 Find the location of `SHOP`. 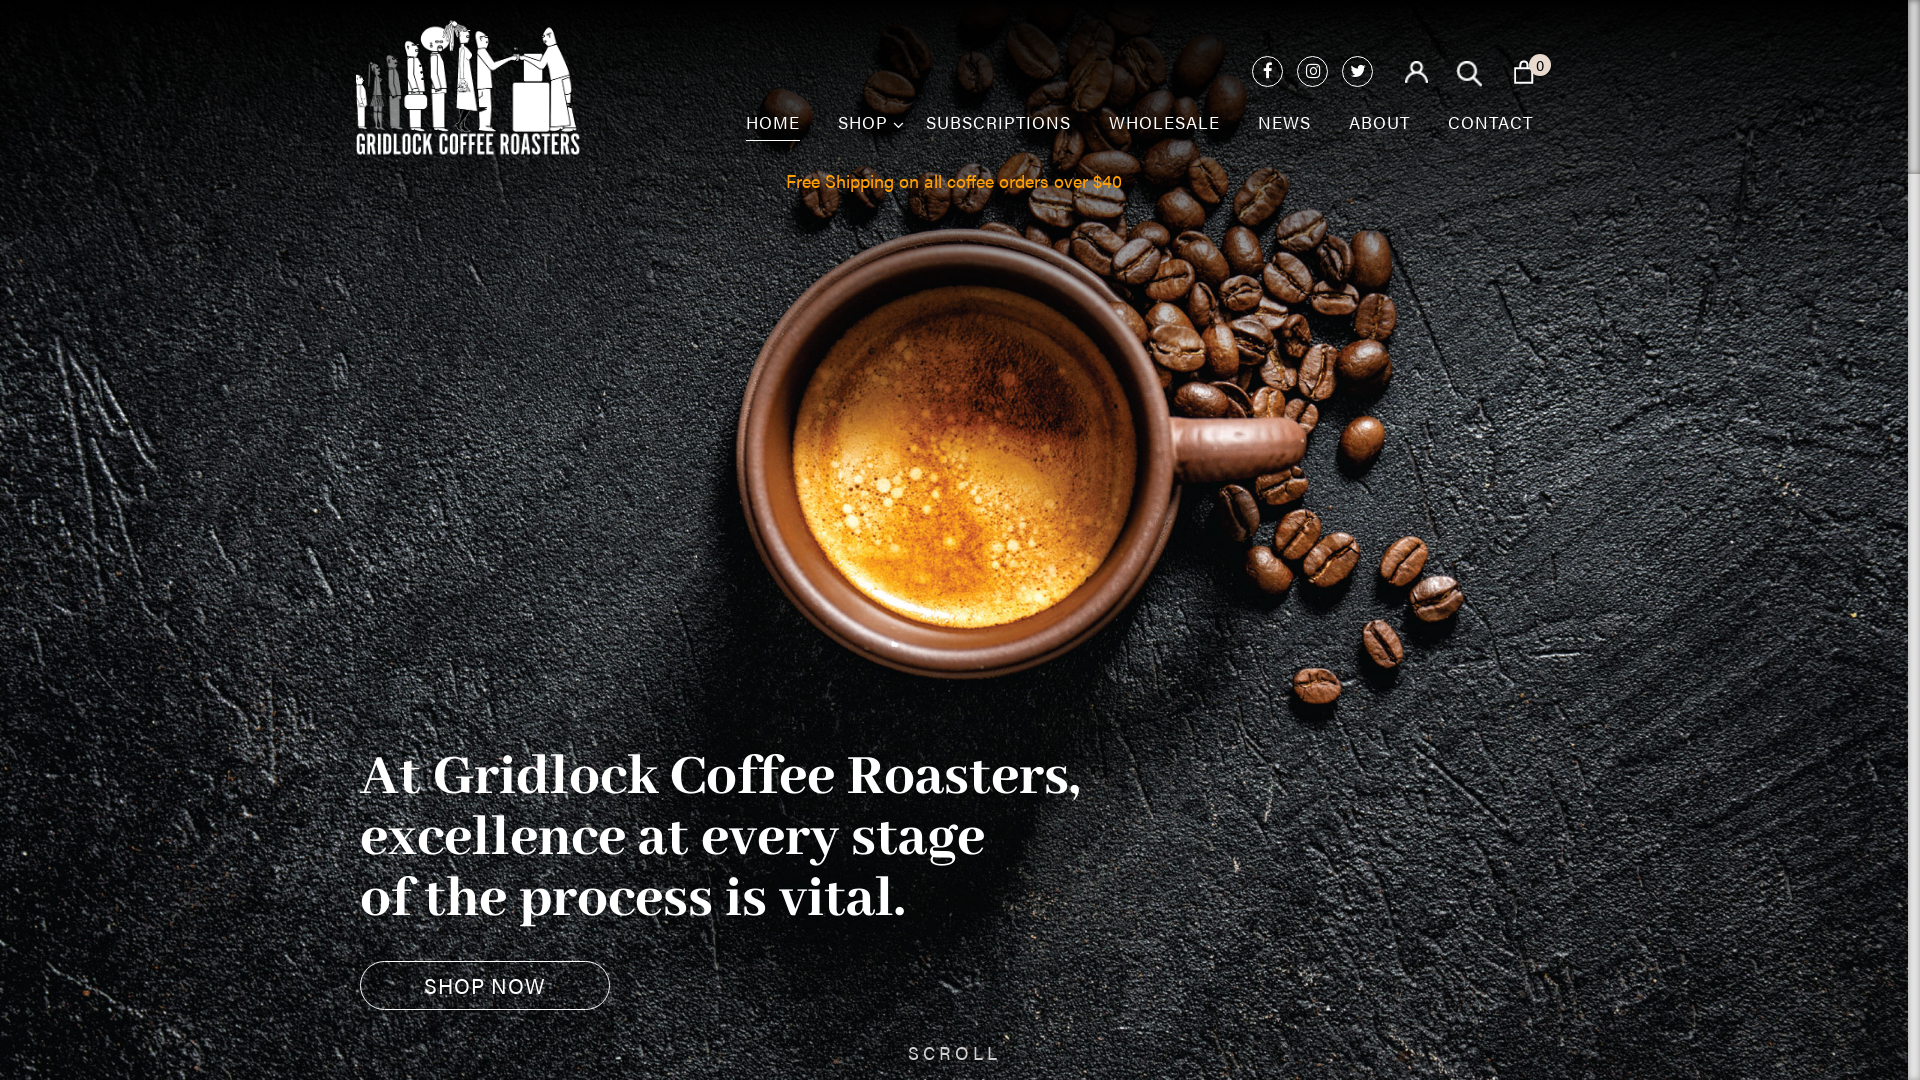

SHOP is located at coordinates (863, 133).